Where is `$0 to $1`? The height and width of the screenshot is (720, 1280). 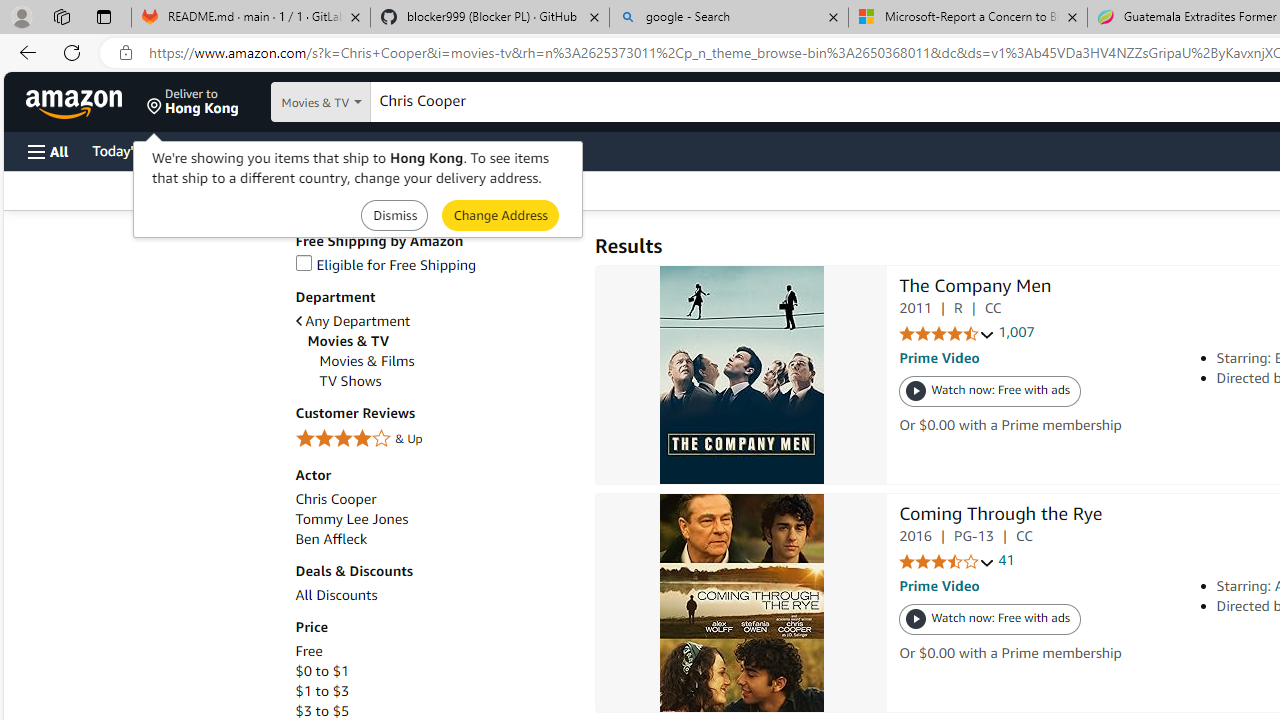 $0 to $1 is located at coordinates (434, 671).